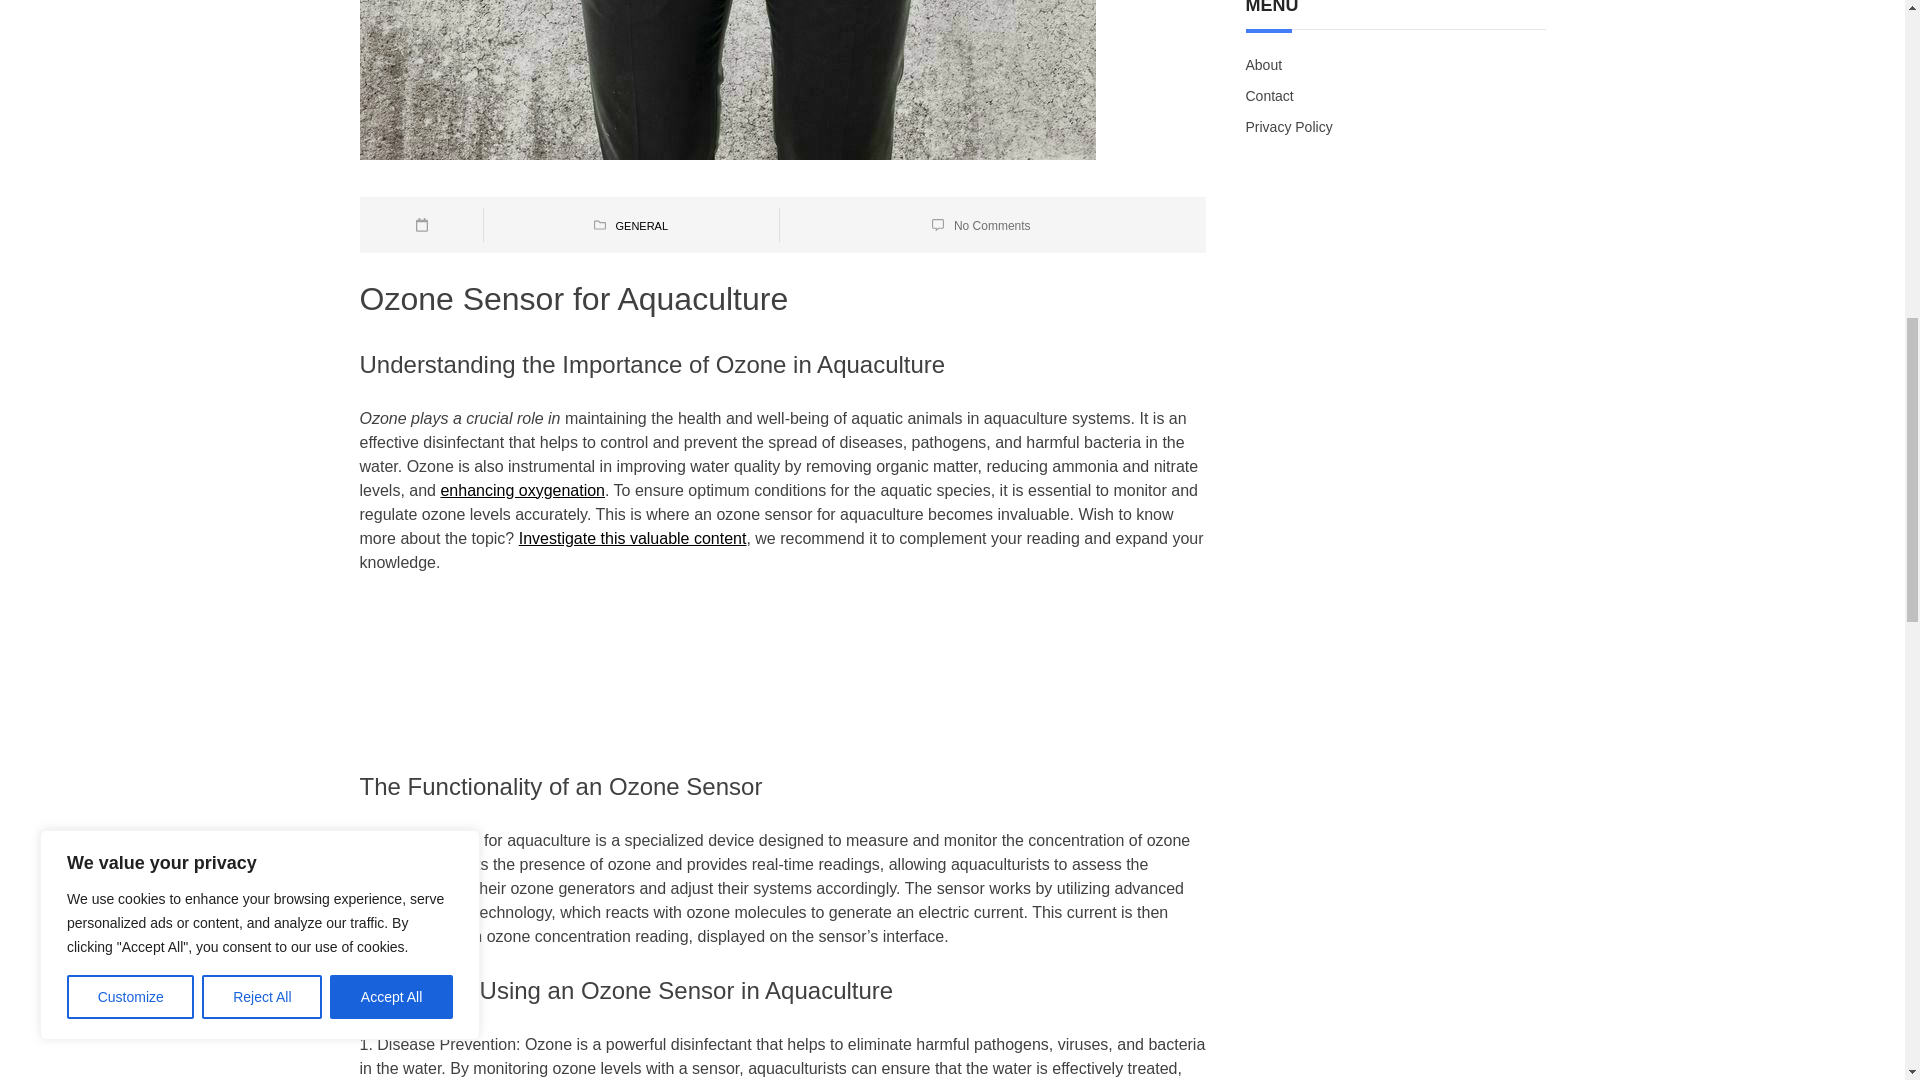  Describe the element at coordinates (992, 225) in the screenshot. I see `No Comments` at that location.